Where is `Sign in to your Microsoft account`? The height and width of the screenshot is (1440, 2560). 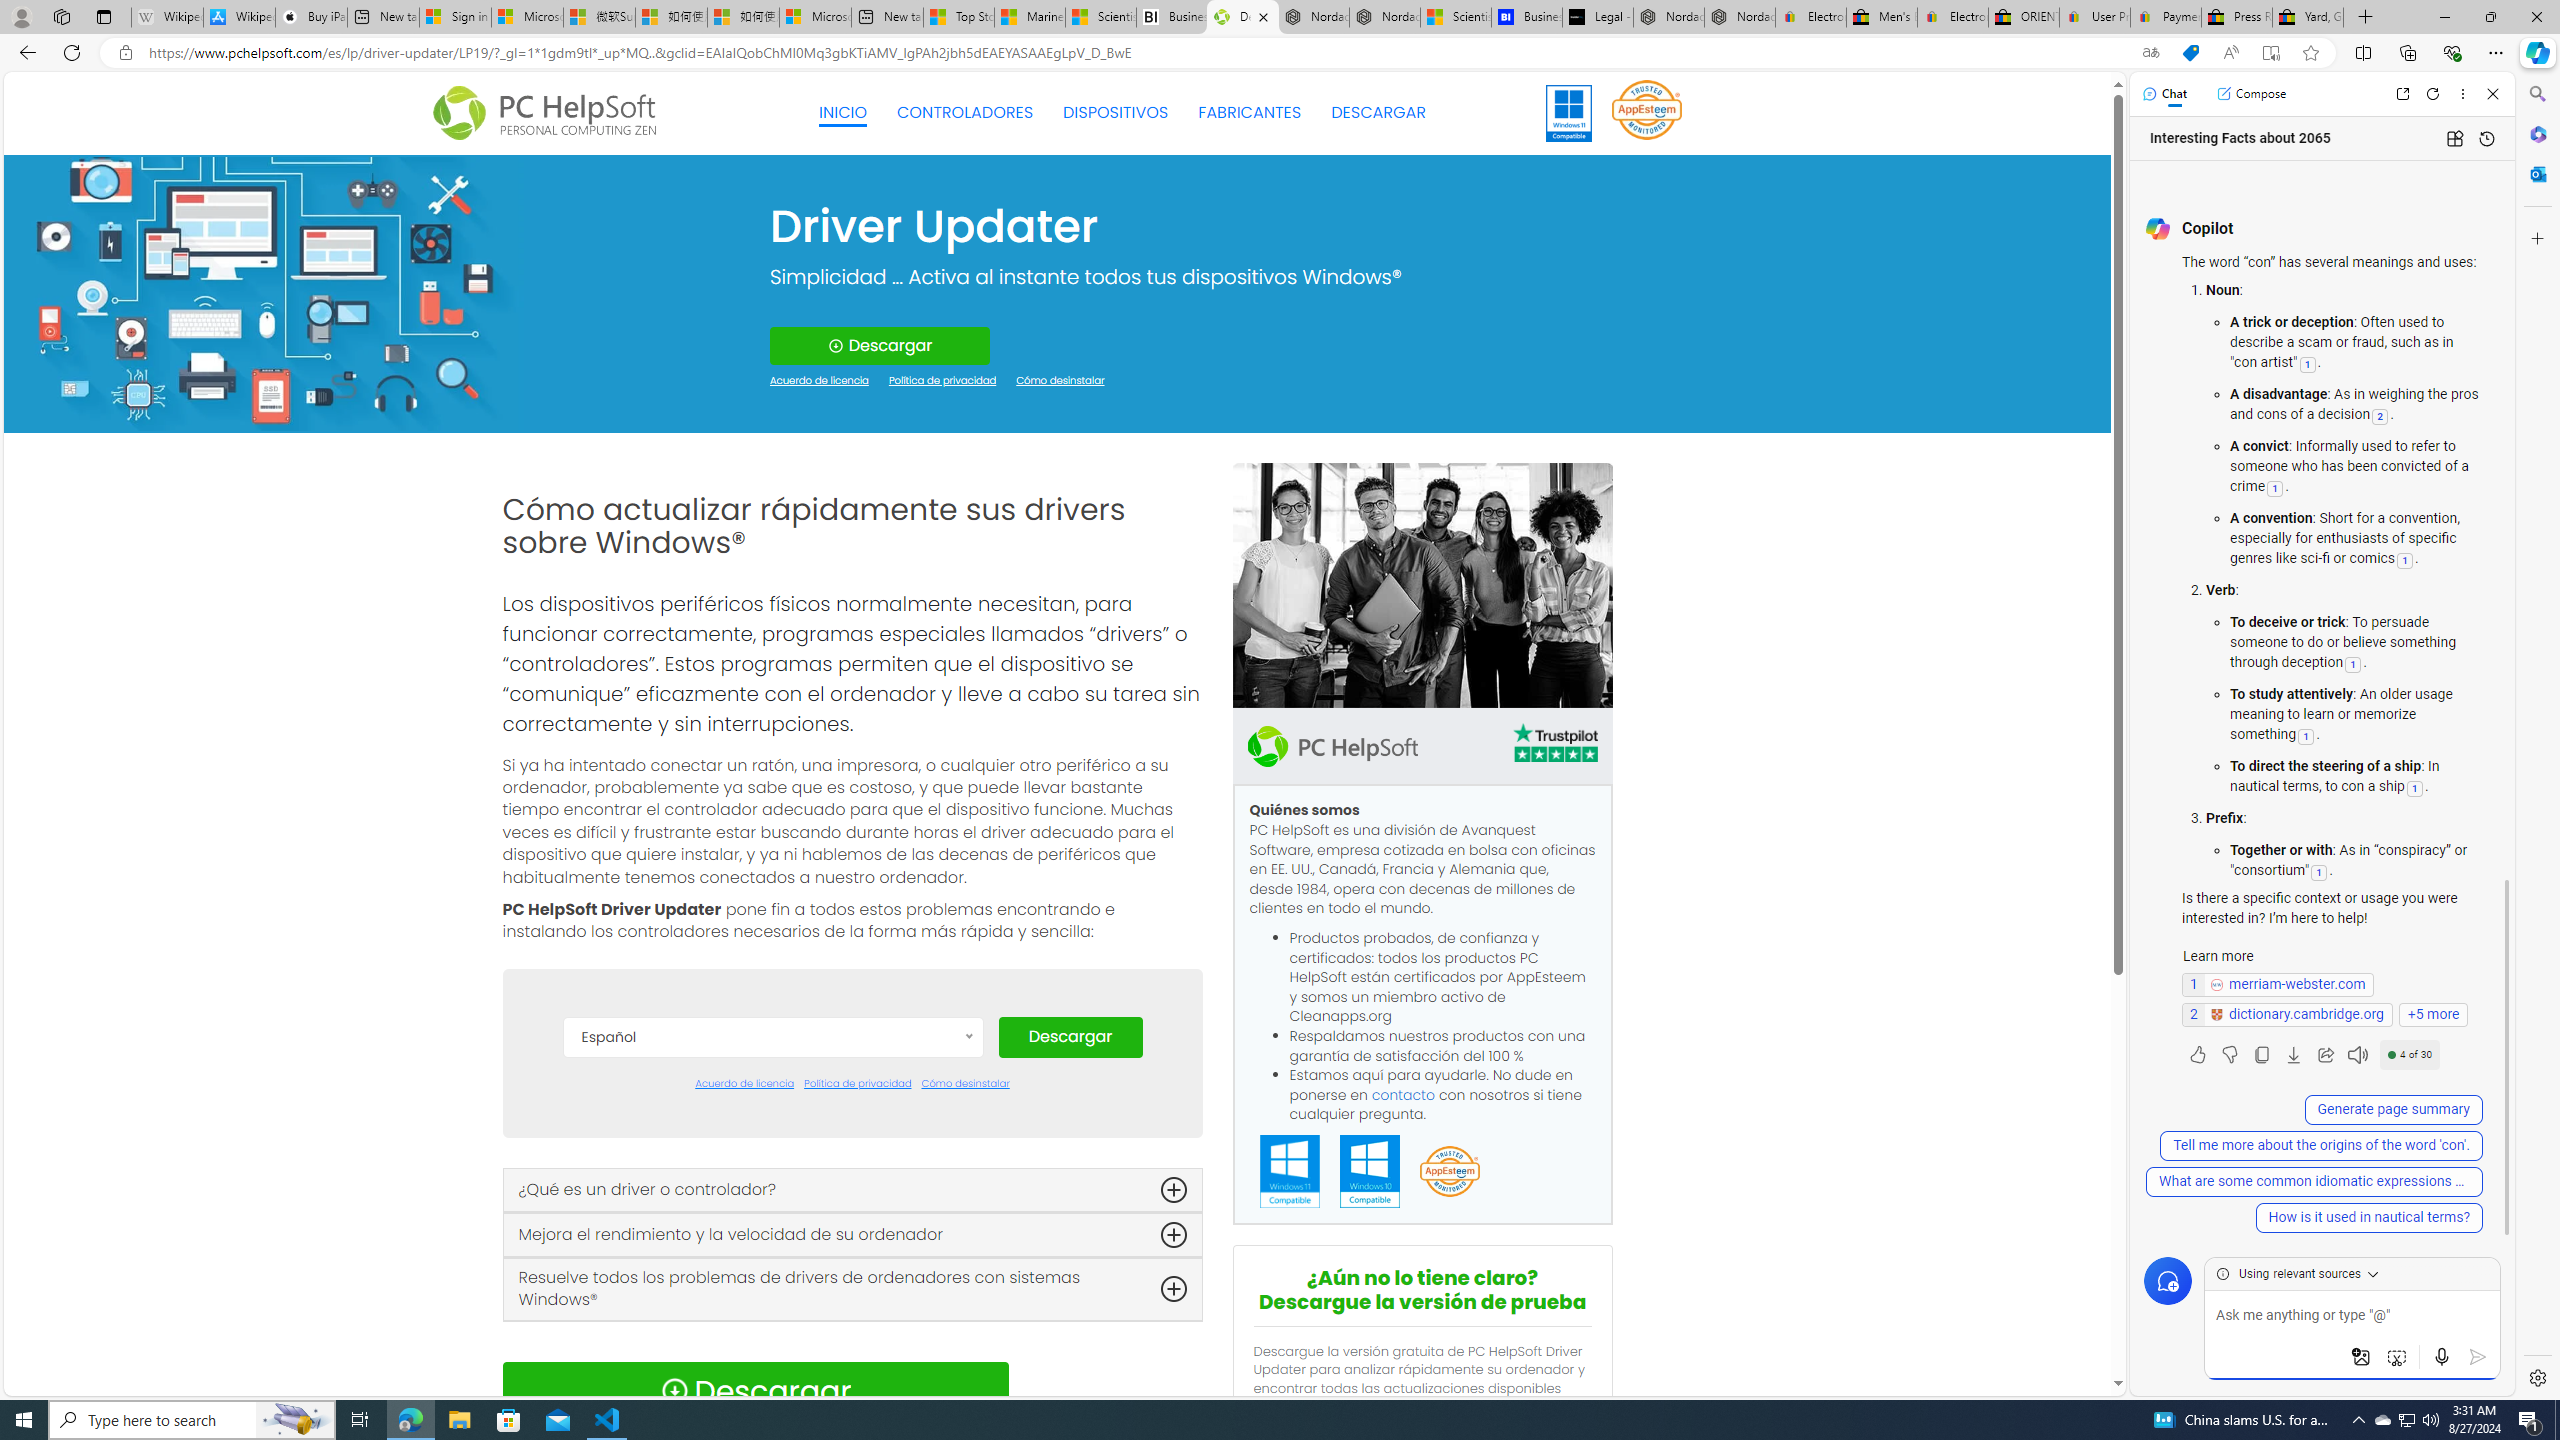
Sign in to your Microsoft account is located at coordinates (456, 17).